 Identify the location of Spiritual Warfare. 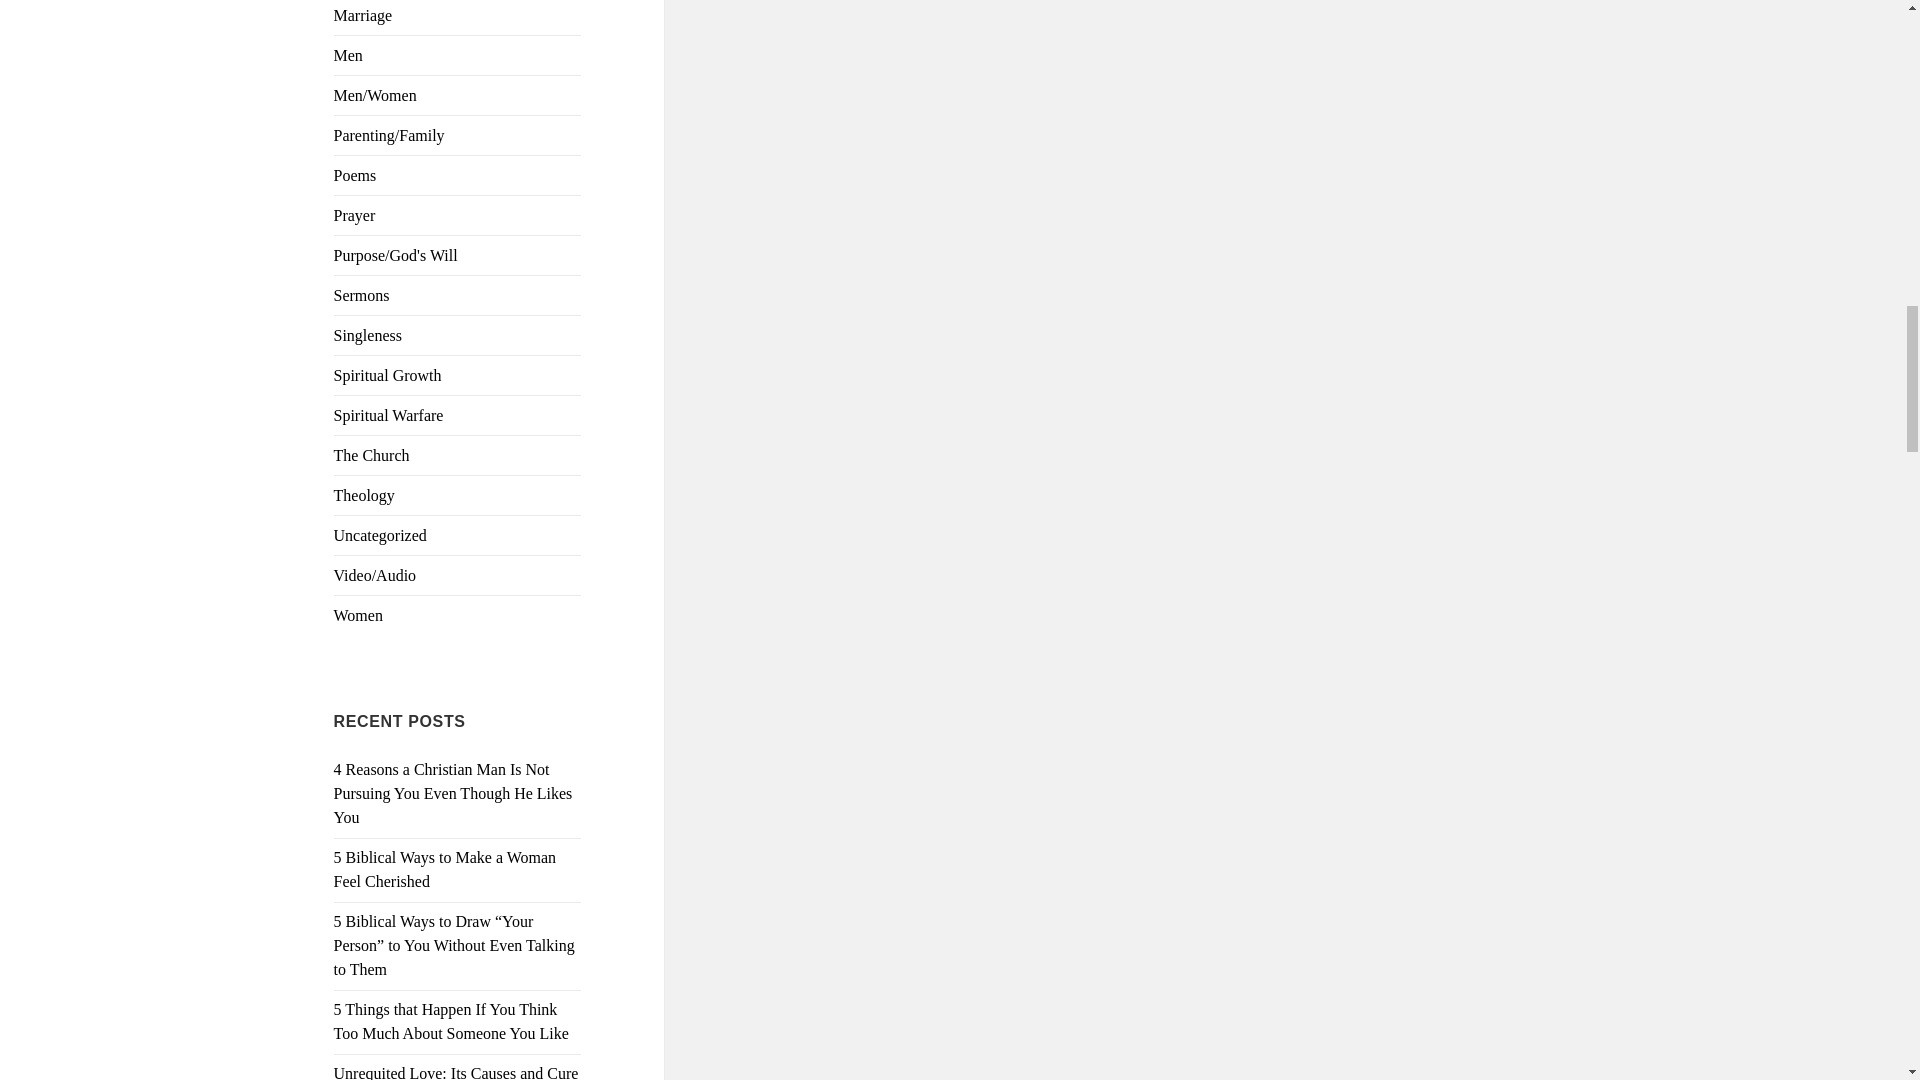
(388, 416).